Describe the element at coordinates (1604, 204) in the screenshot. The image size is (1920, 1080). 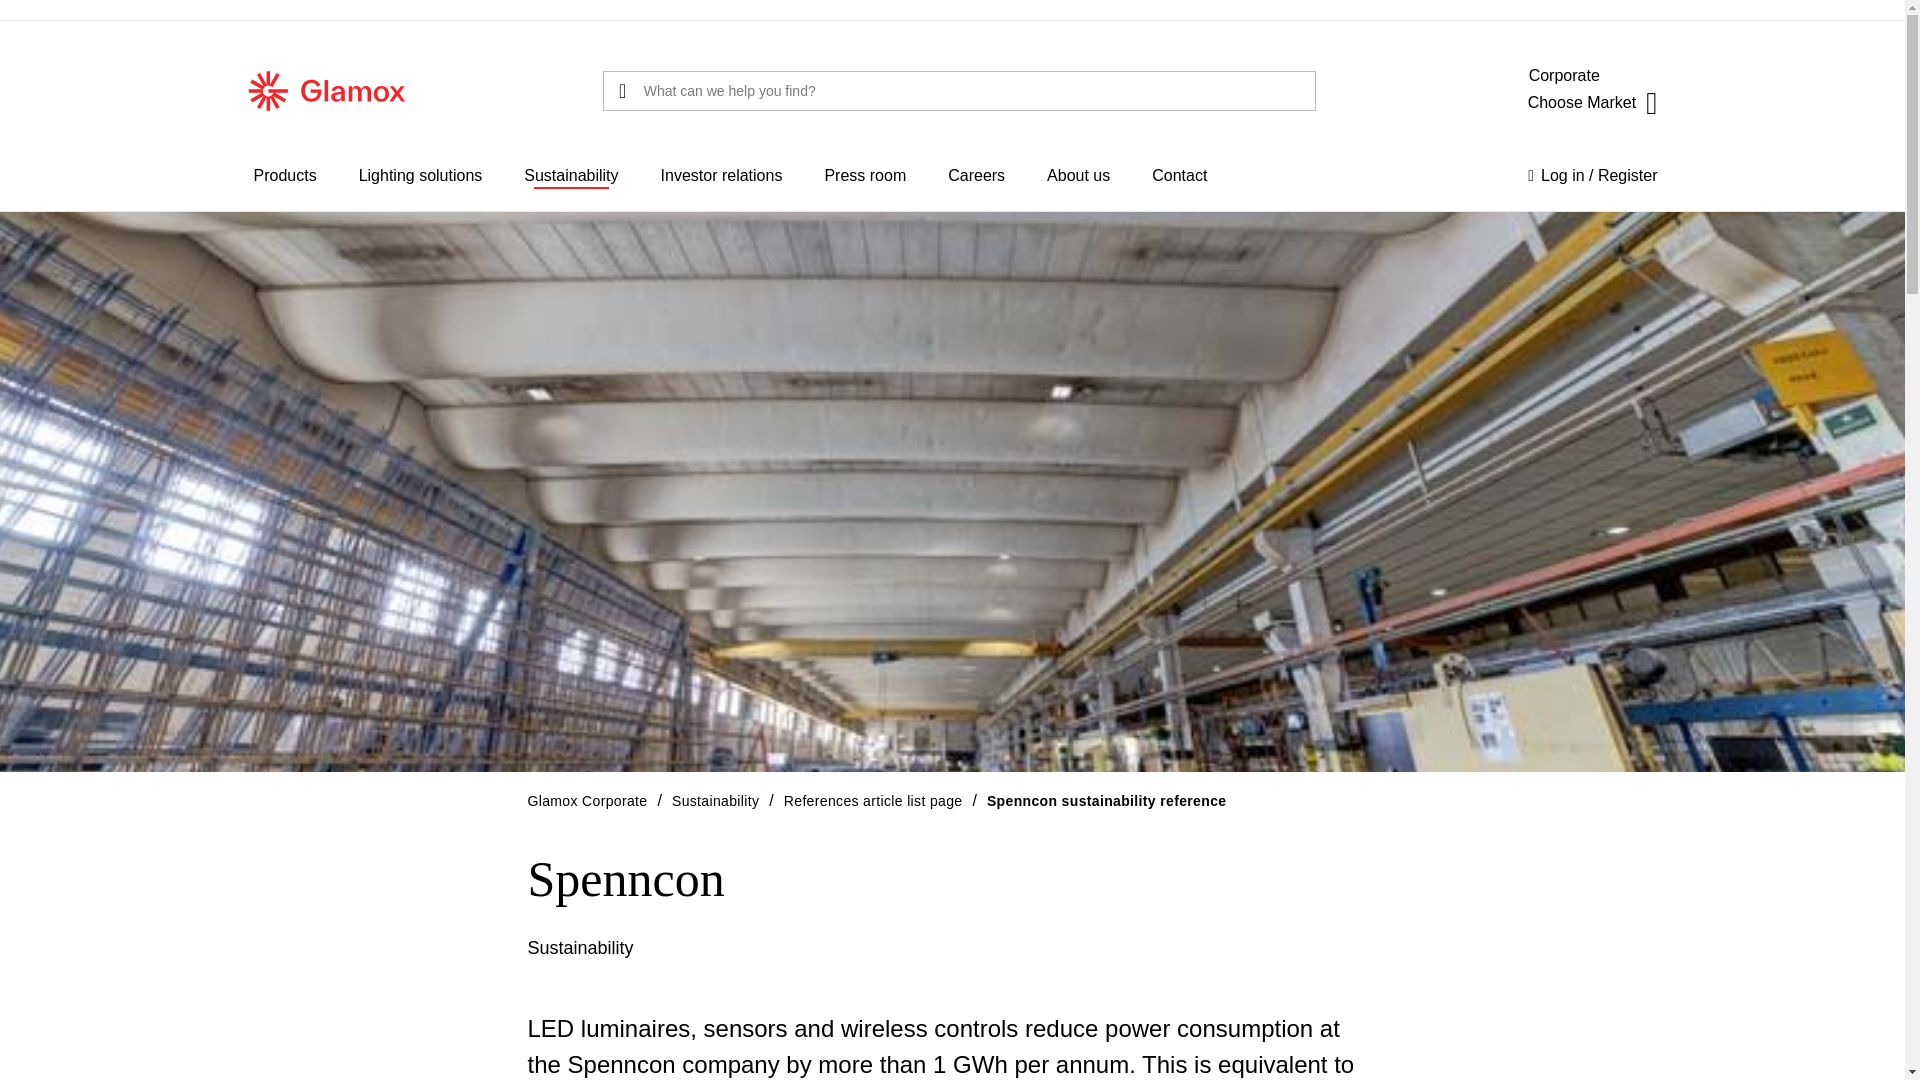
I see `Change Password` at that location.